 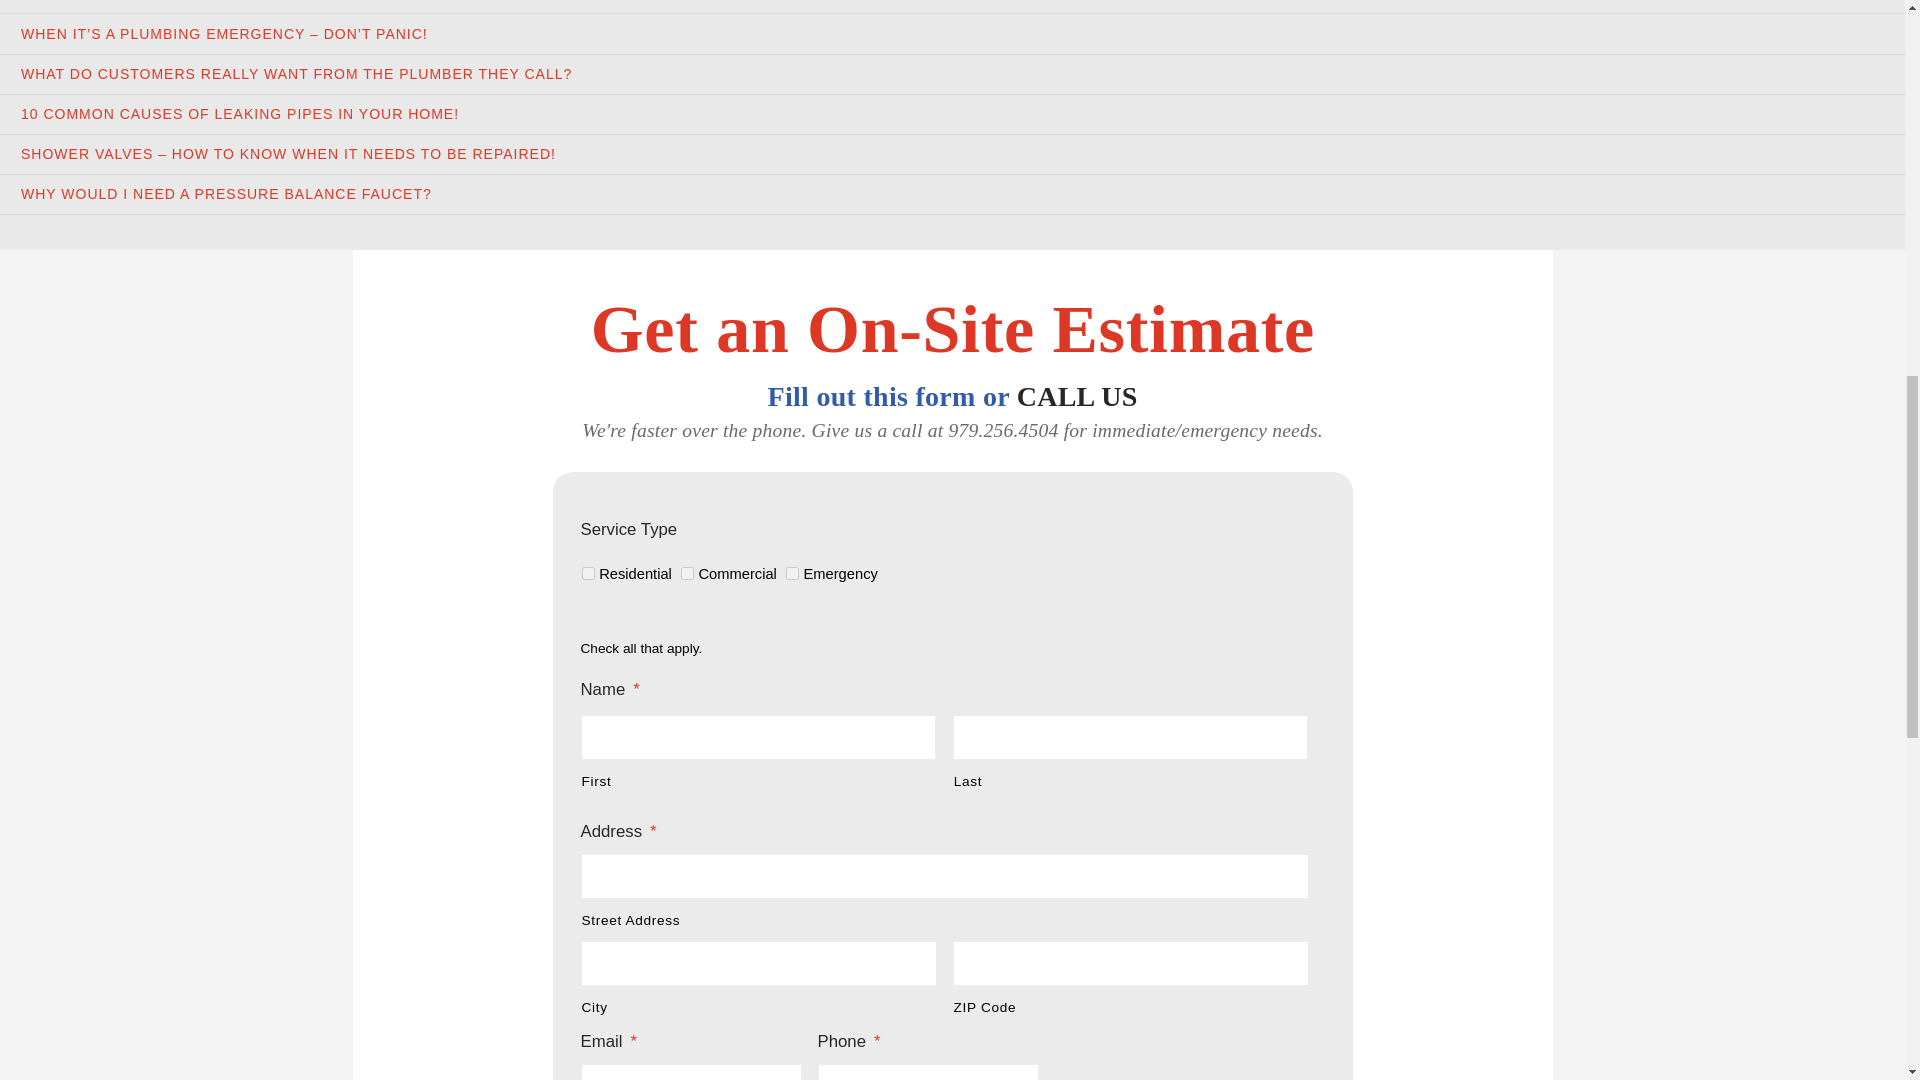 I want to click on WHY WOULD I NEED A PRESSURE BALANCE FAUCET?, so click(x=226, y=193).